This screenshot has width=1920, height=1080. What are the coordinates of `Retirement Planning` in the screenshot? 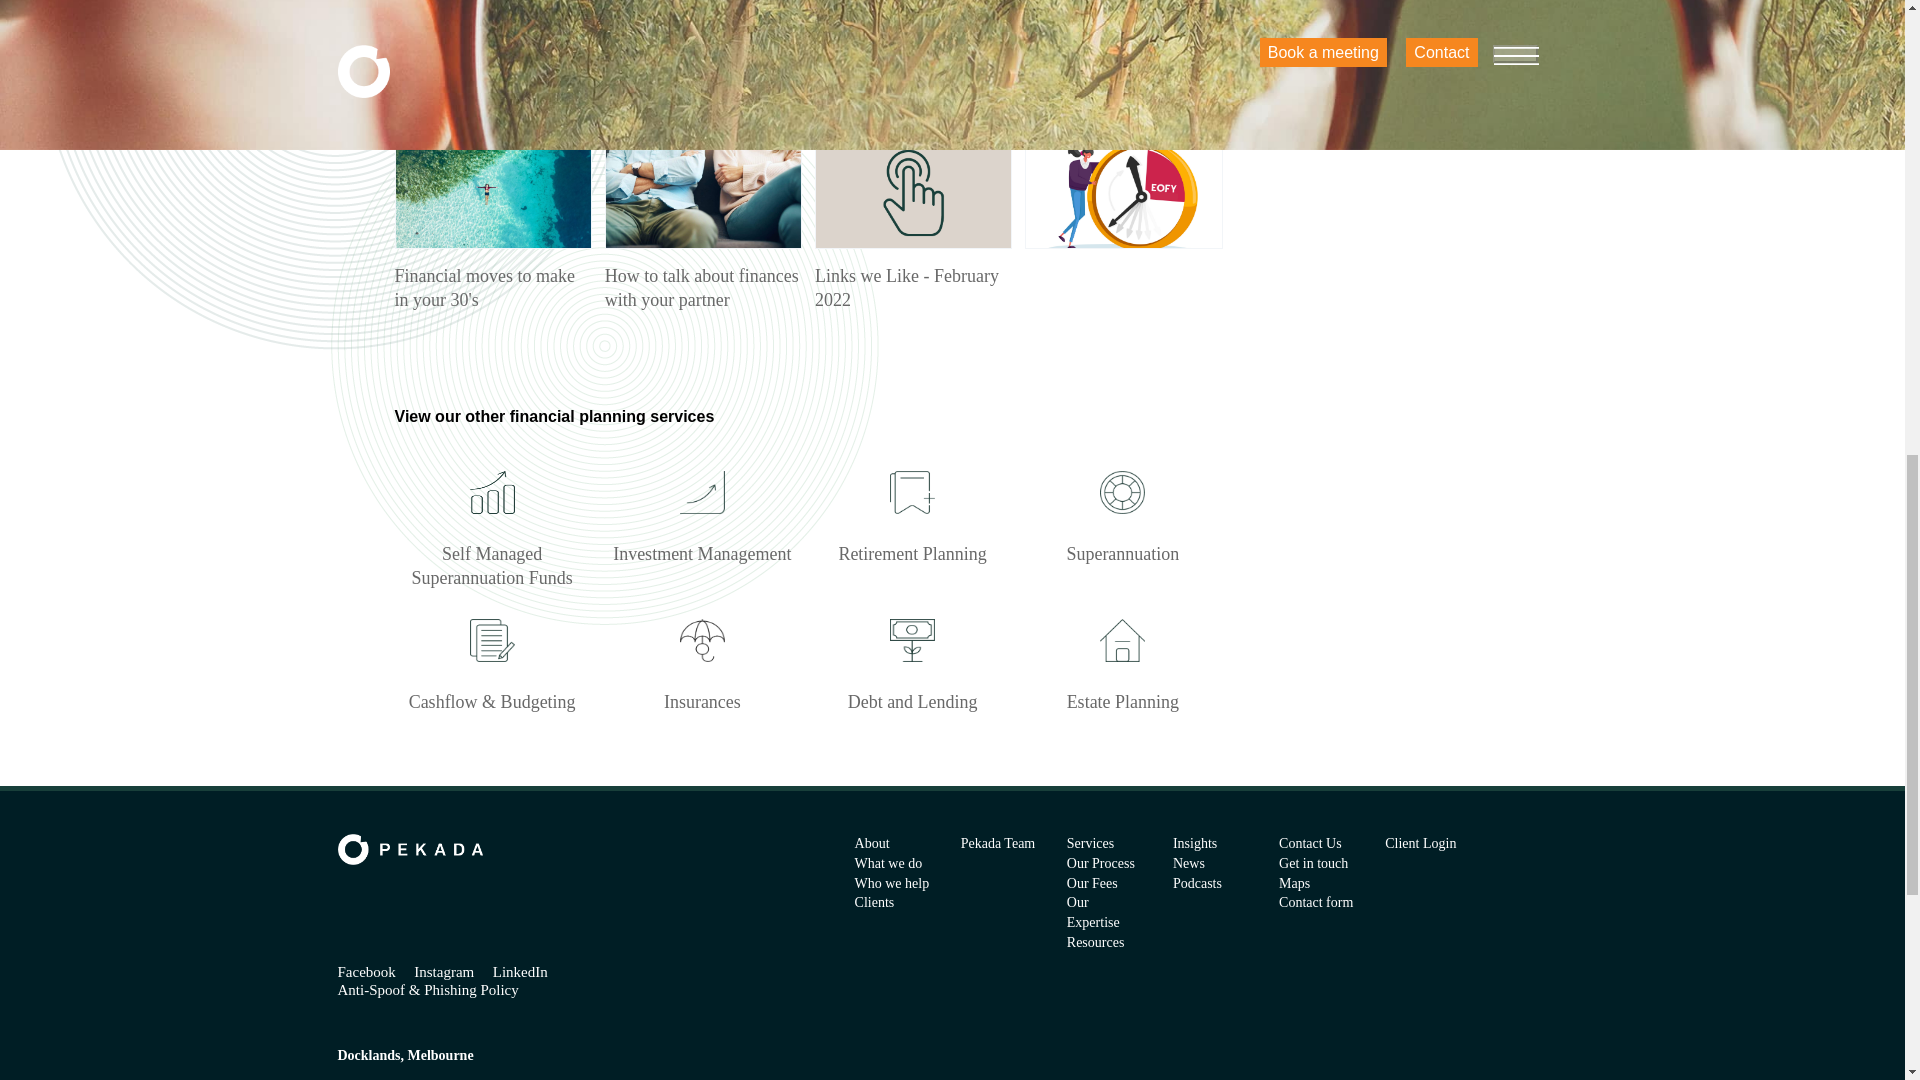 It's located at (912, 510).